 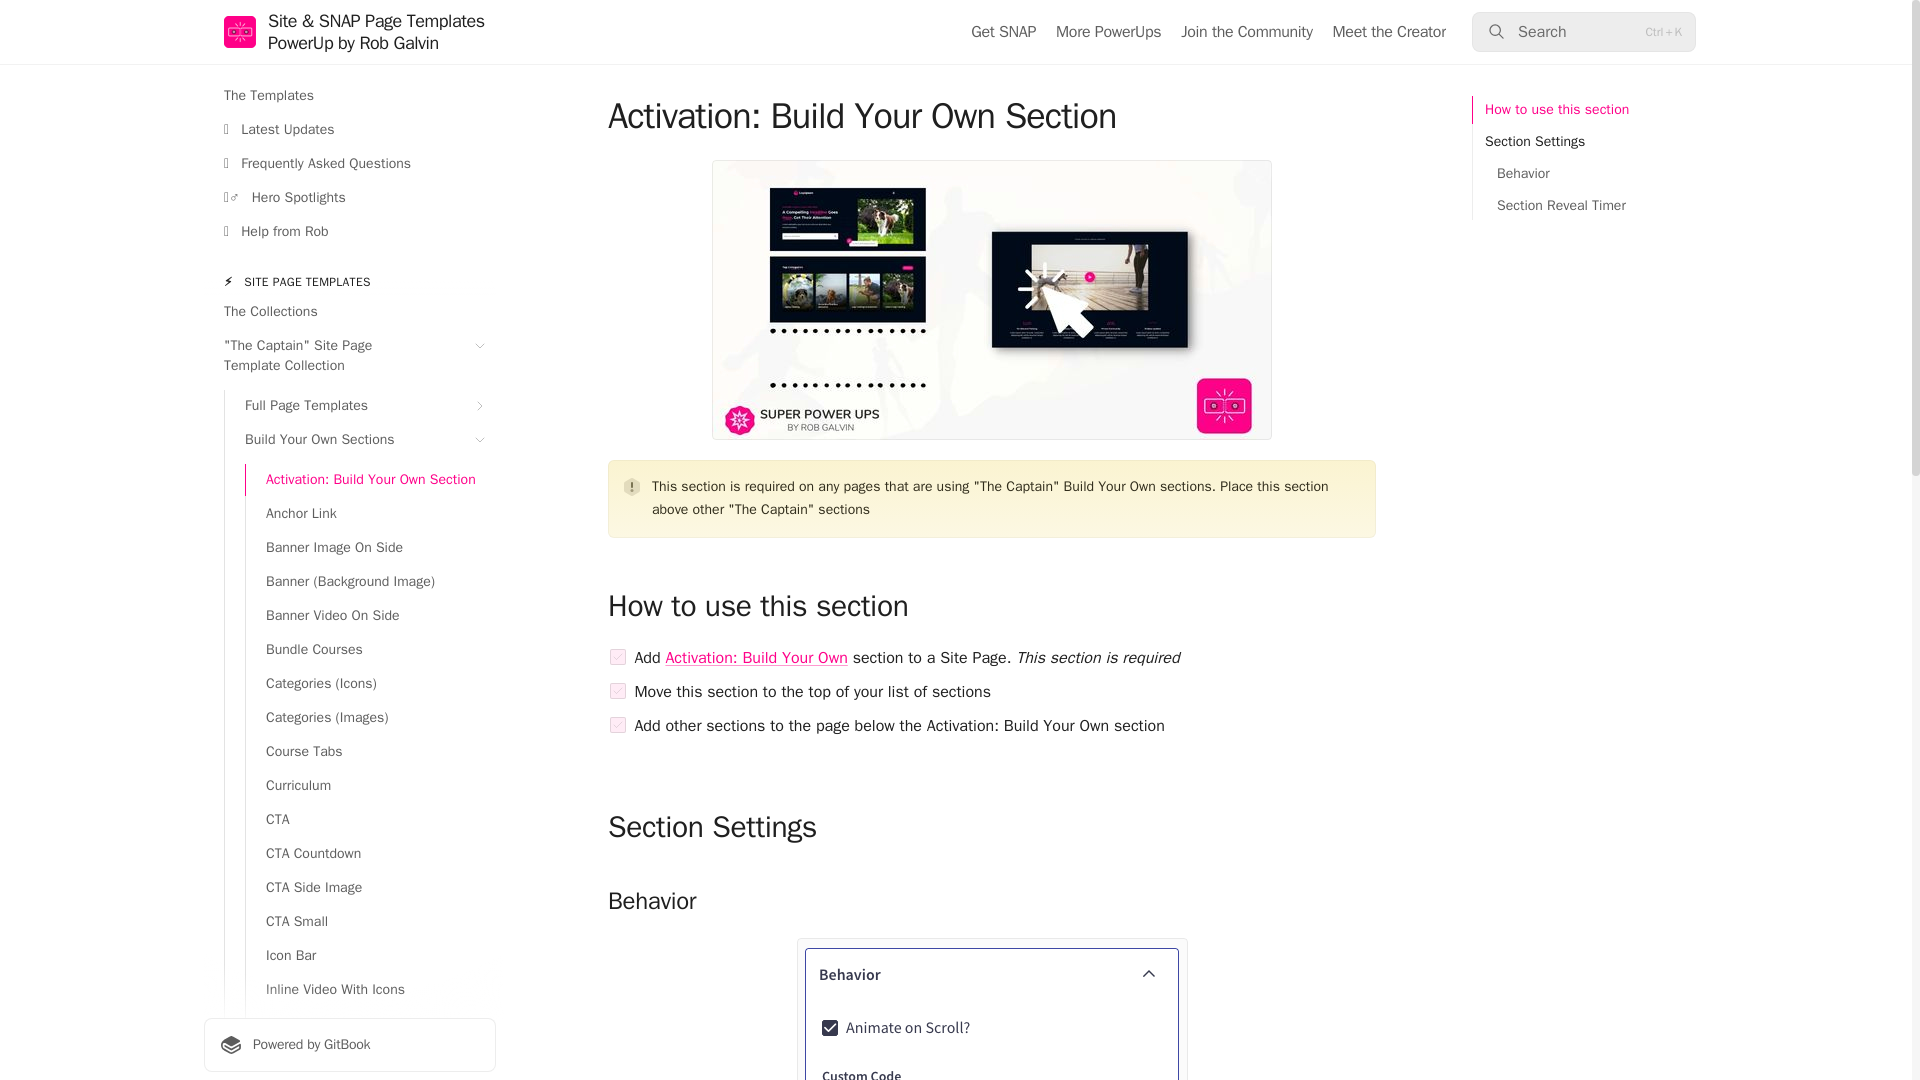 What do you see at coordinates (1004, 32) in the screenshot?
I see `Get SNAP` at bounding box center [1004, 32].